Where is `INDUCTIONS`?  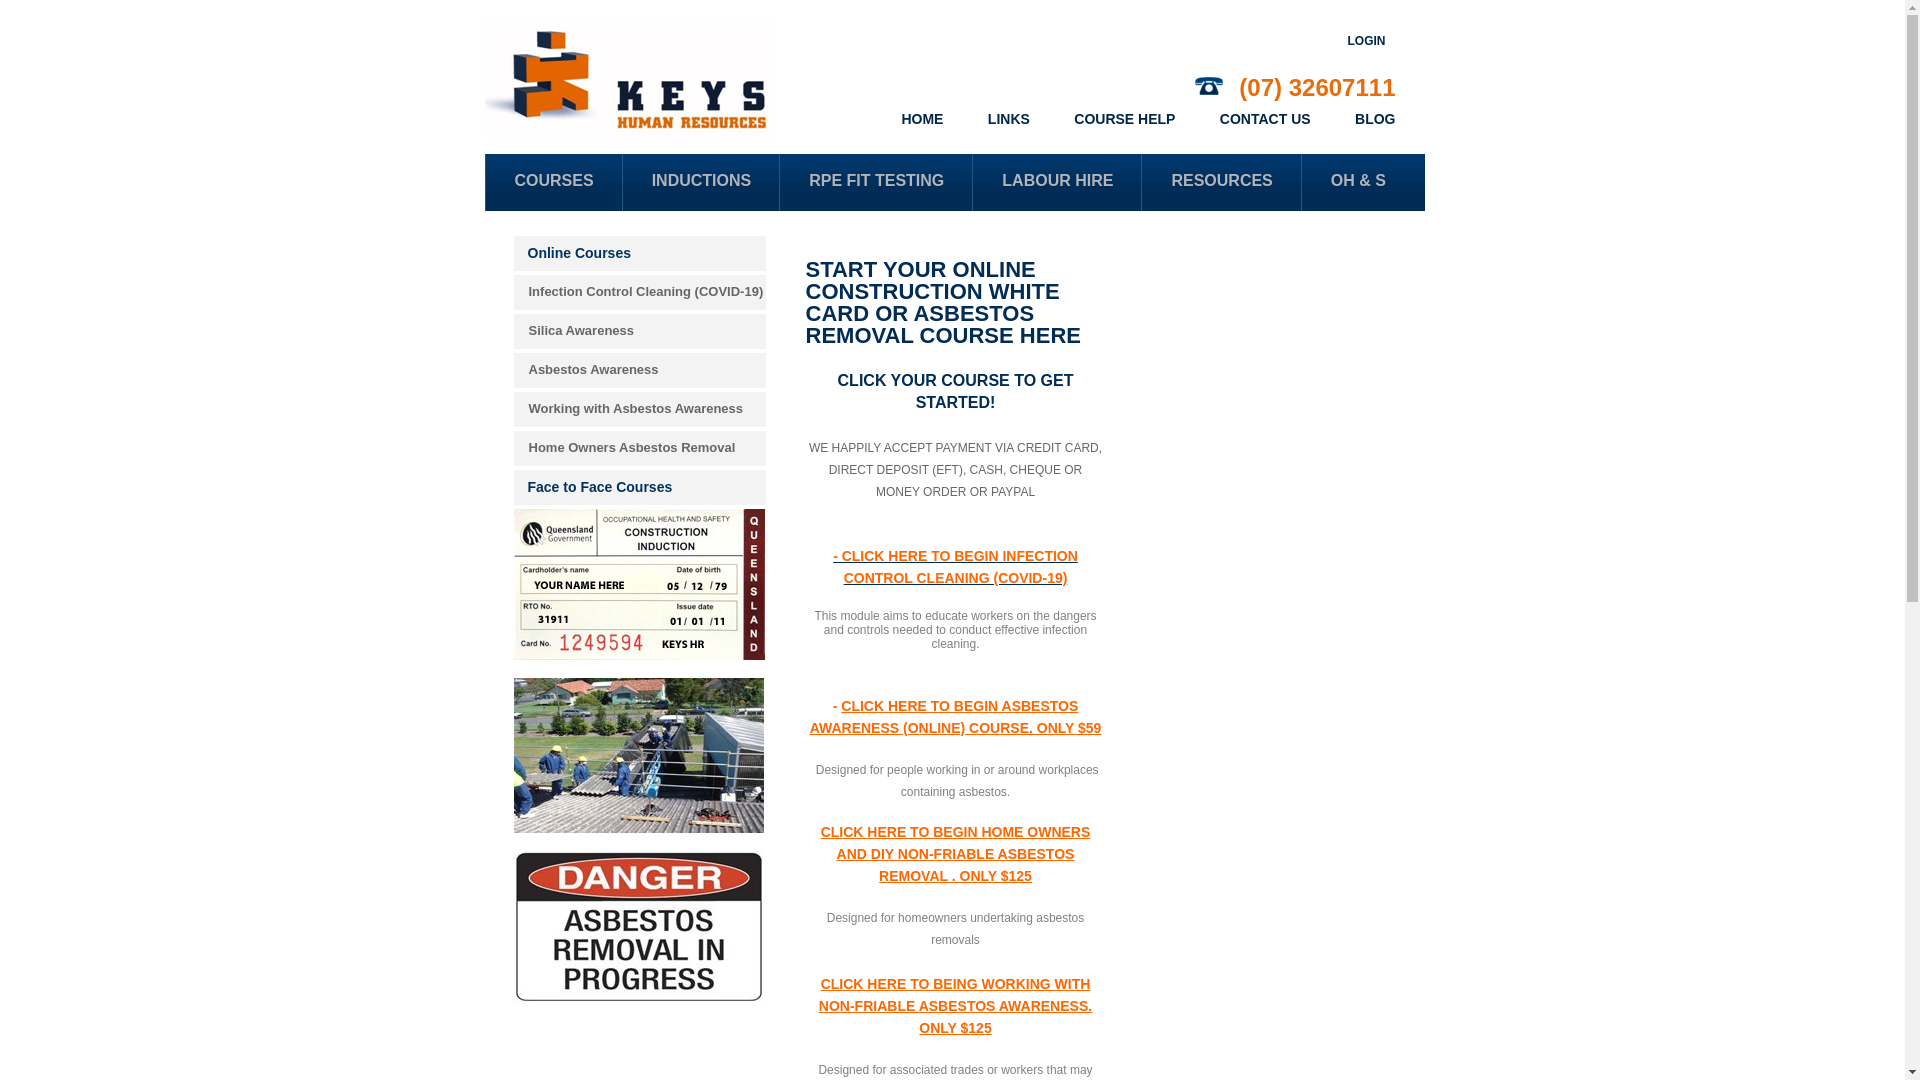
INDUCTIONS is located at coordinates (701, 182).